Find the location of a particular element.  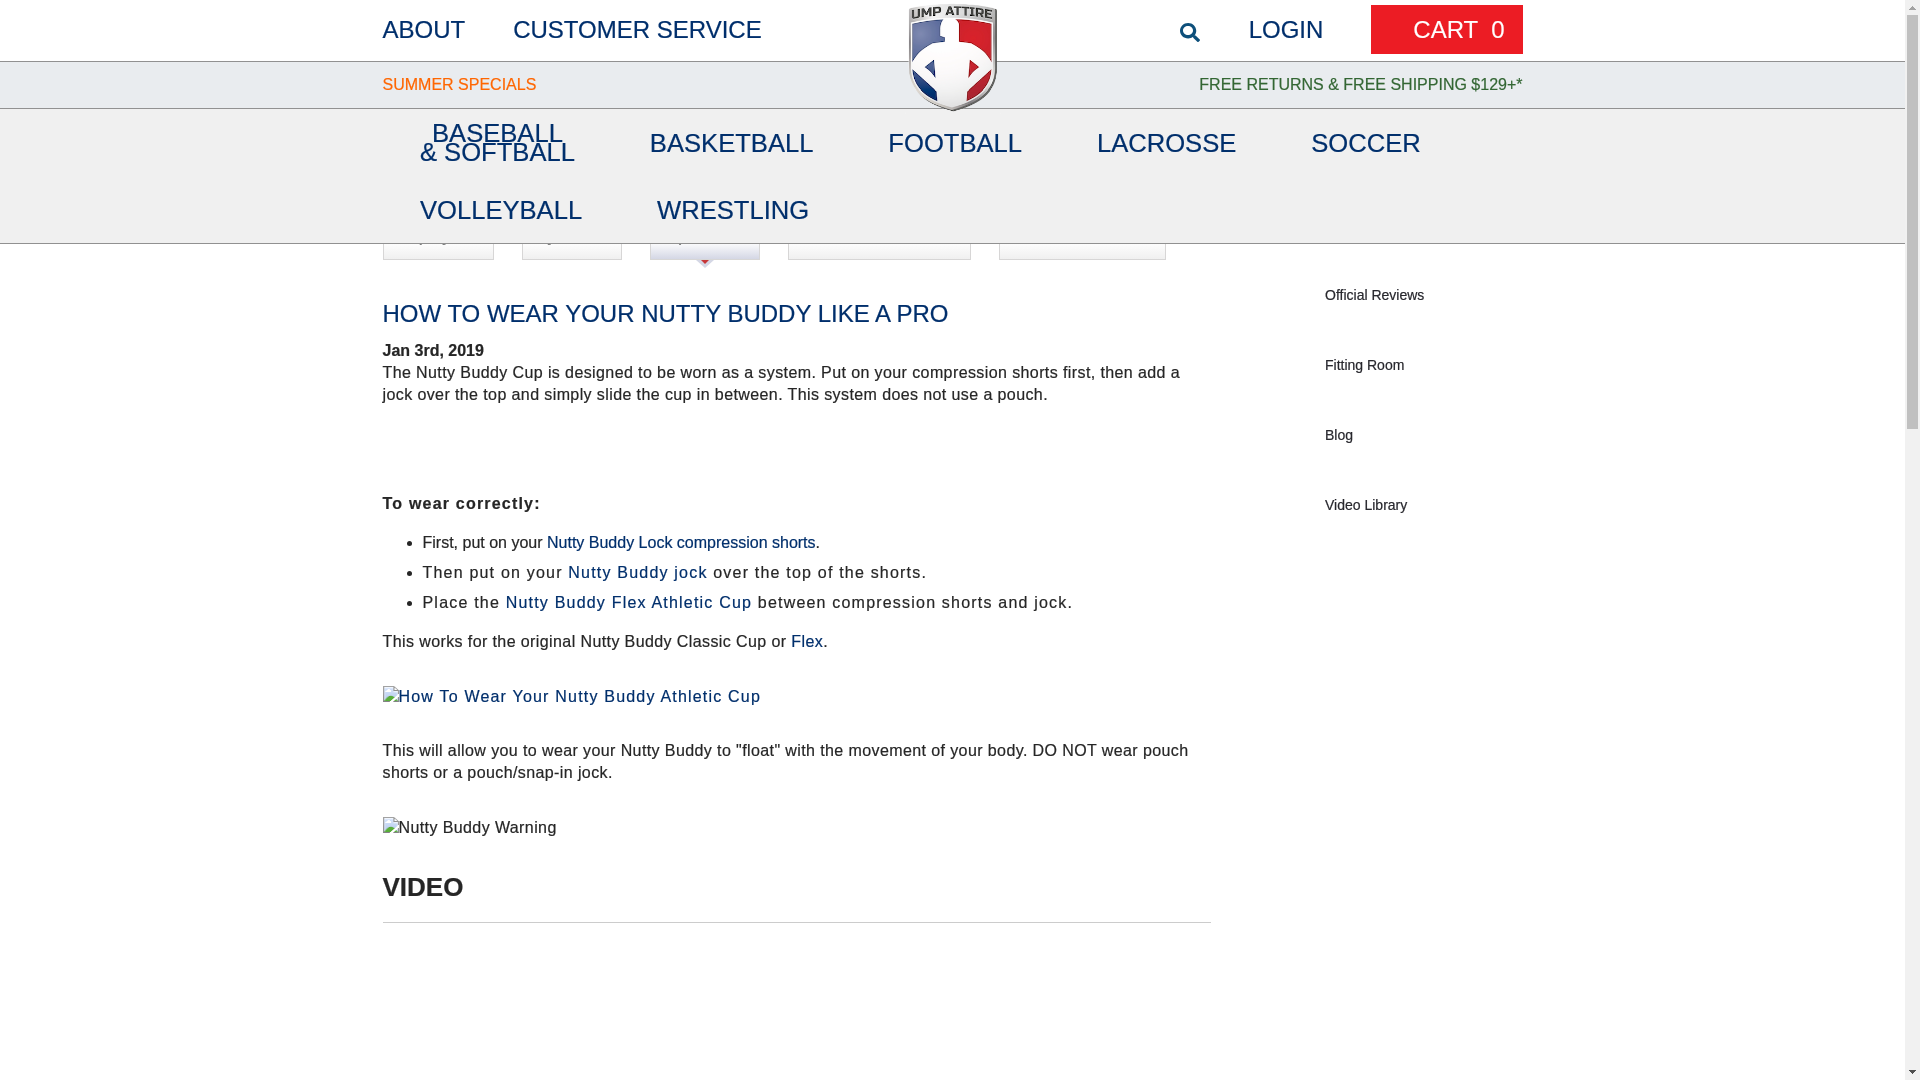

CART  0 is located at coordinates (1446, 30).